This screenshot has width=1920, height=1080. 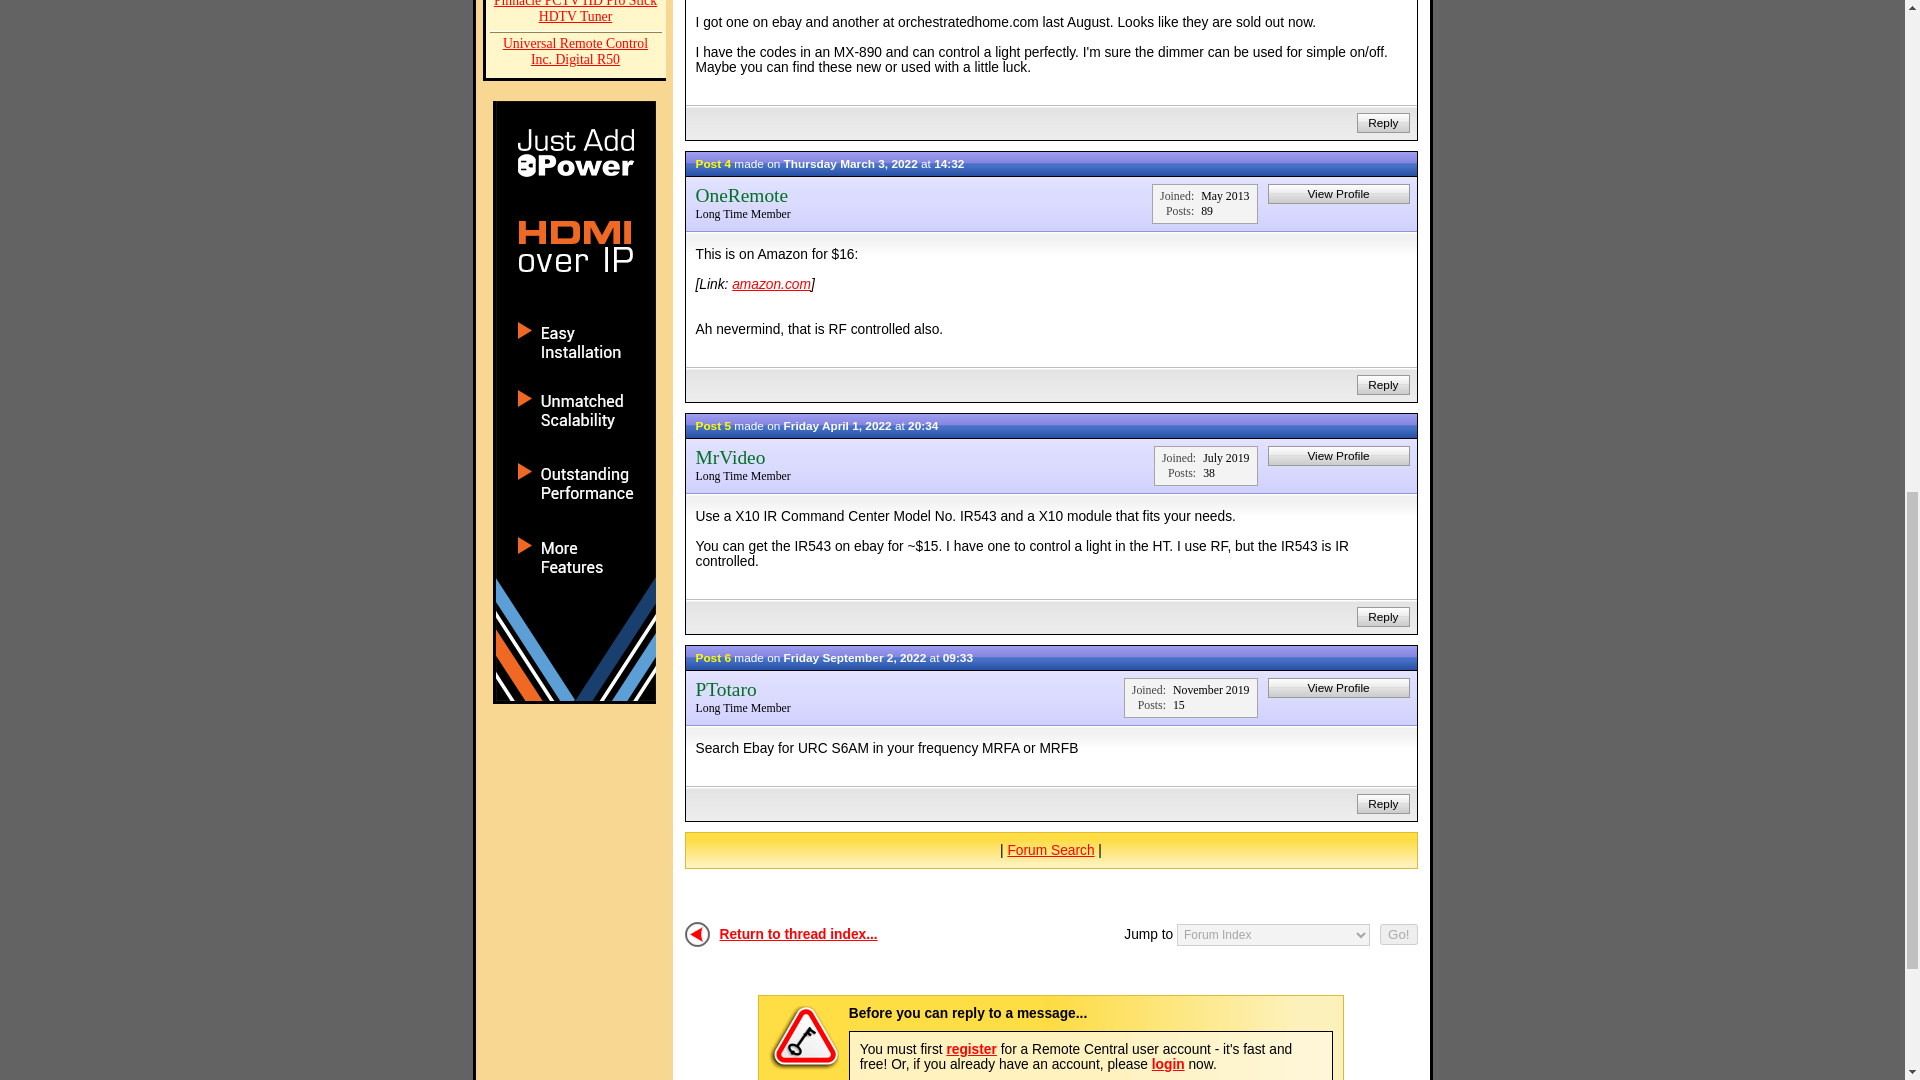 I want to click on Reply, so click(x=1382, y=122).